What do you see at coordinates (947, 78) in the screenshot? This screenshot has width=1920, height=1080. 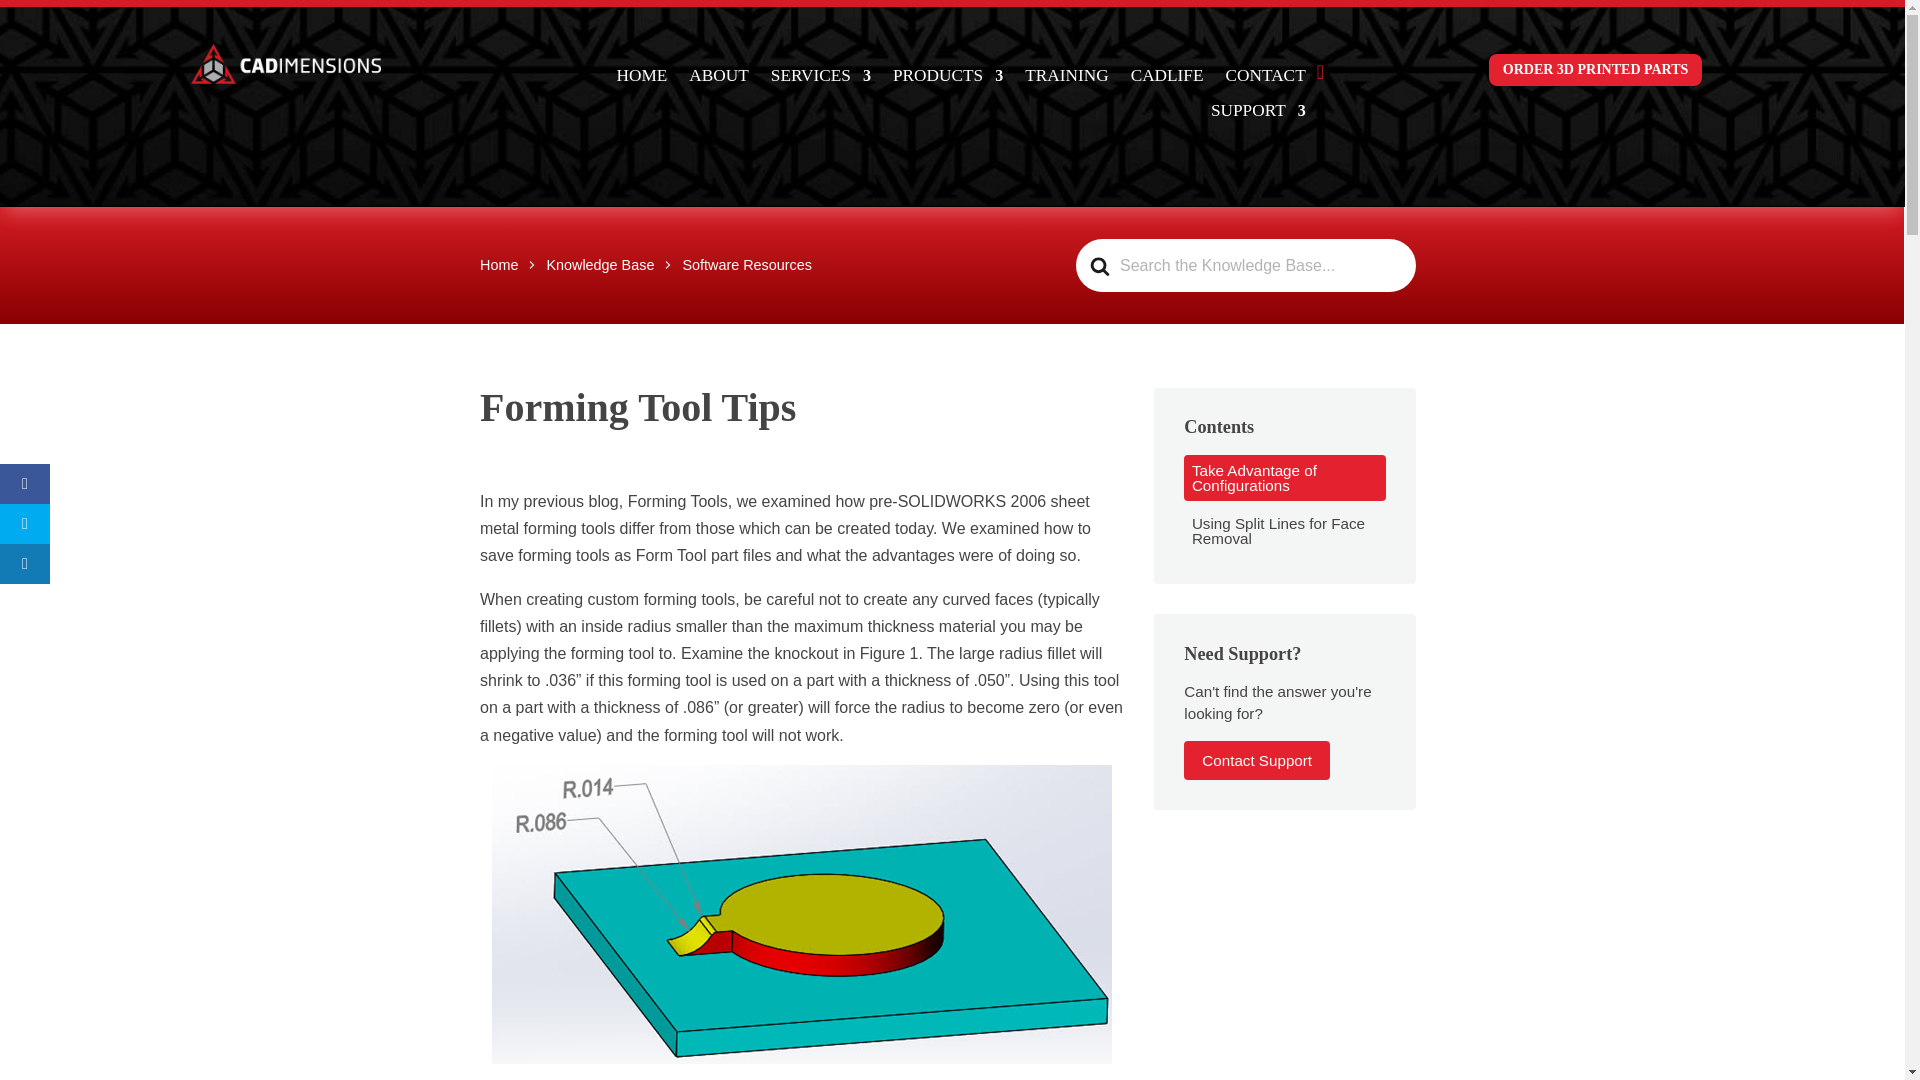 I see `PRODUCTS` at bounding box center [947, 78].